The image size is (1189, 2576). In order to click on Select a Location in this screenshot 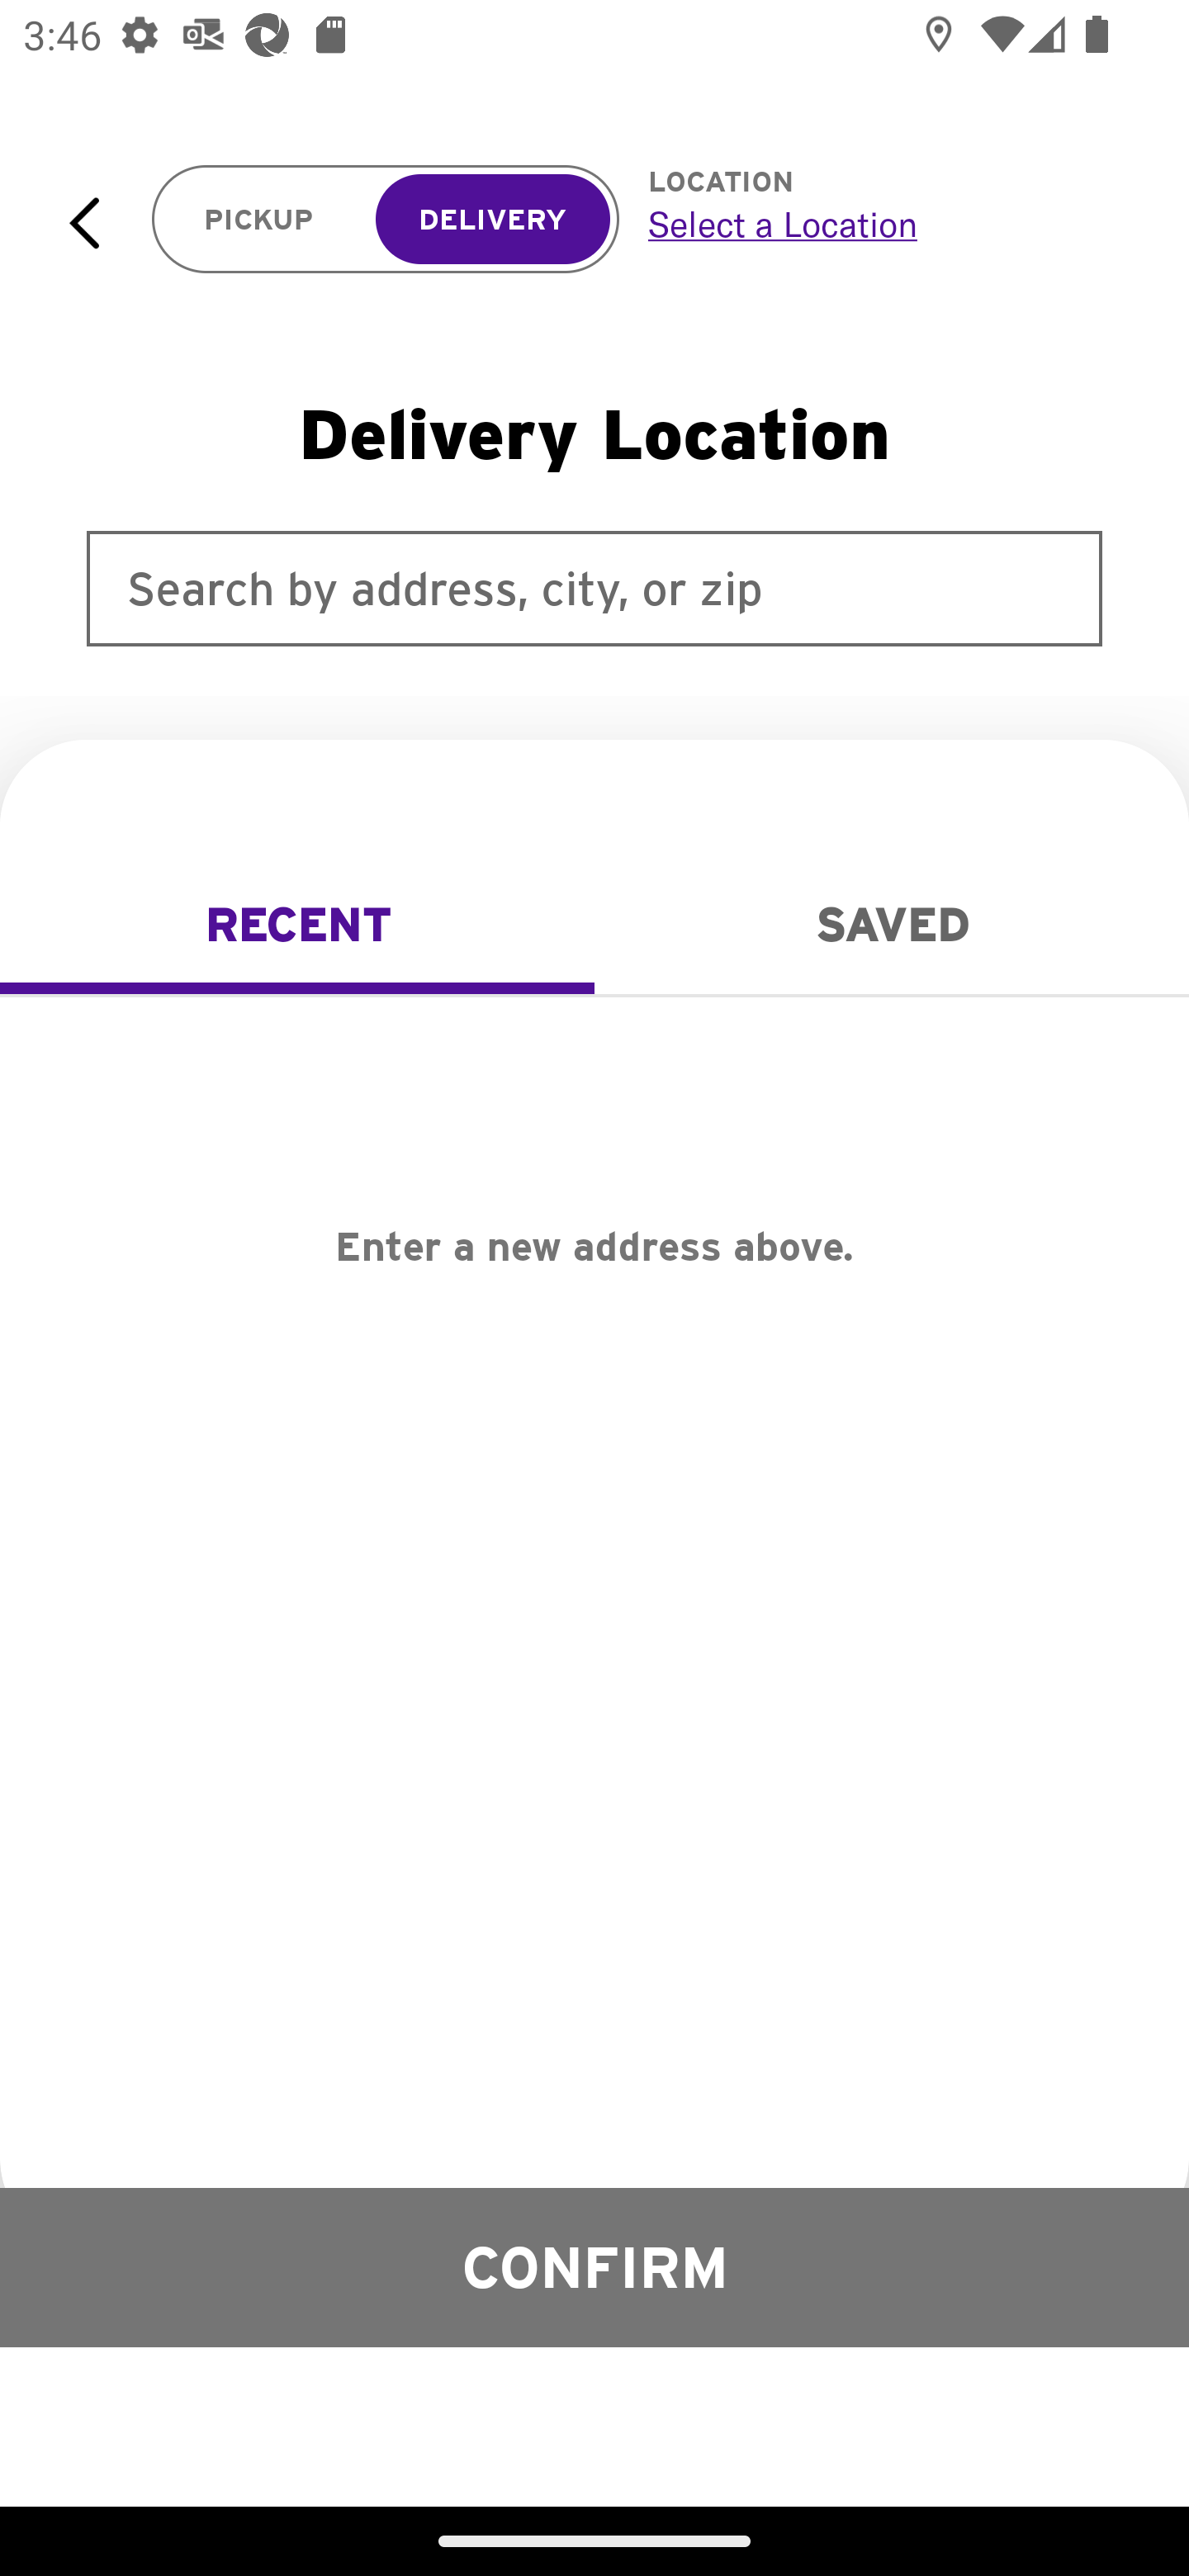, I will do `click(882, 224)`.